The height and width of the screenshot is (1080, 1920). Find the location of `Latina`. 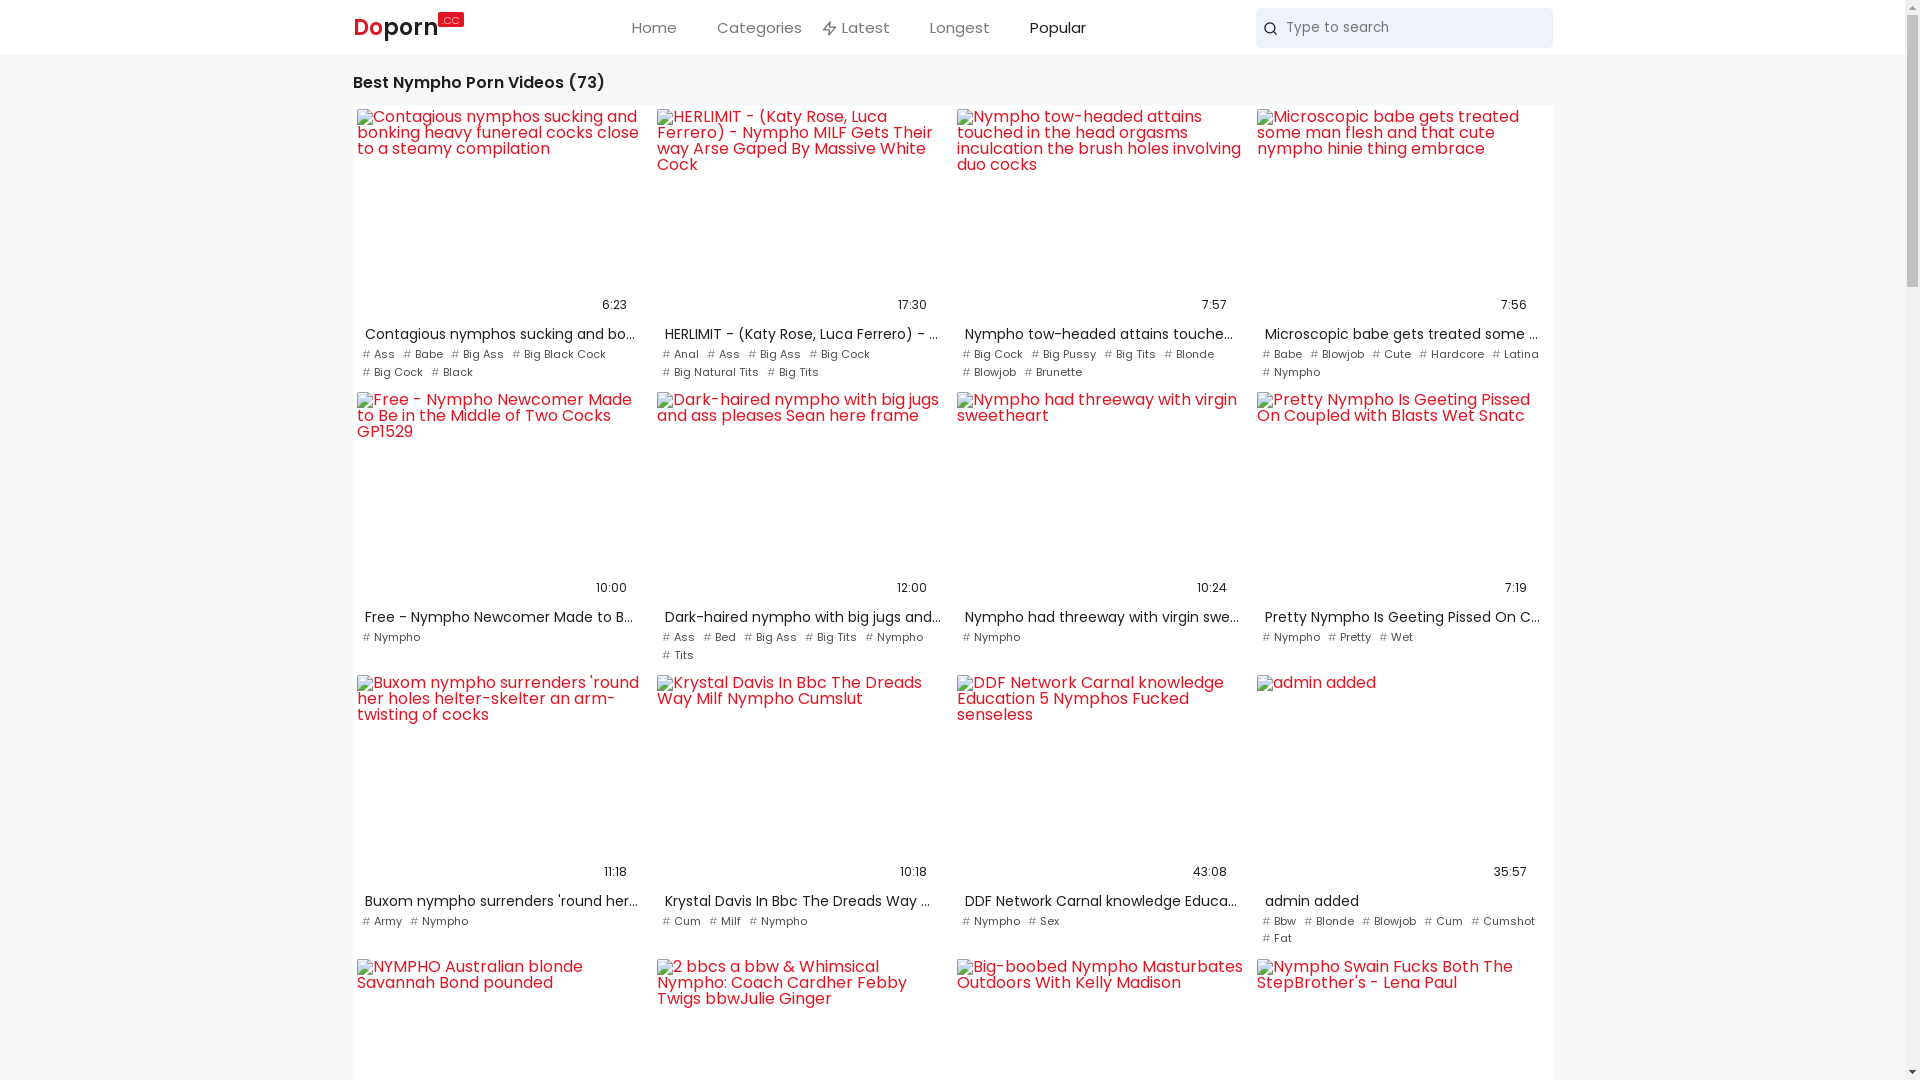

Latina is located at coordinates (1516, 354).